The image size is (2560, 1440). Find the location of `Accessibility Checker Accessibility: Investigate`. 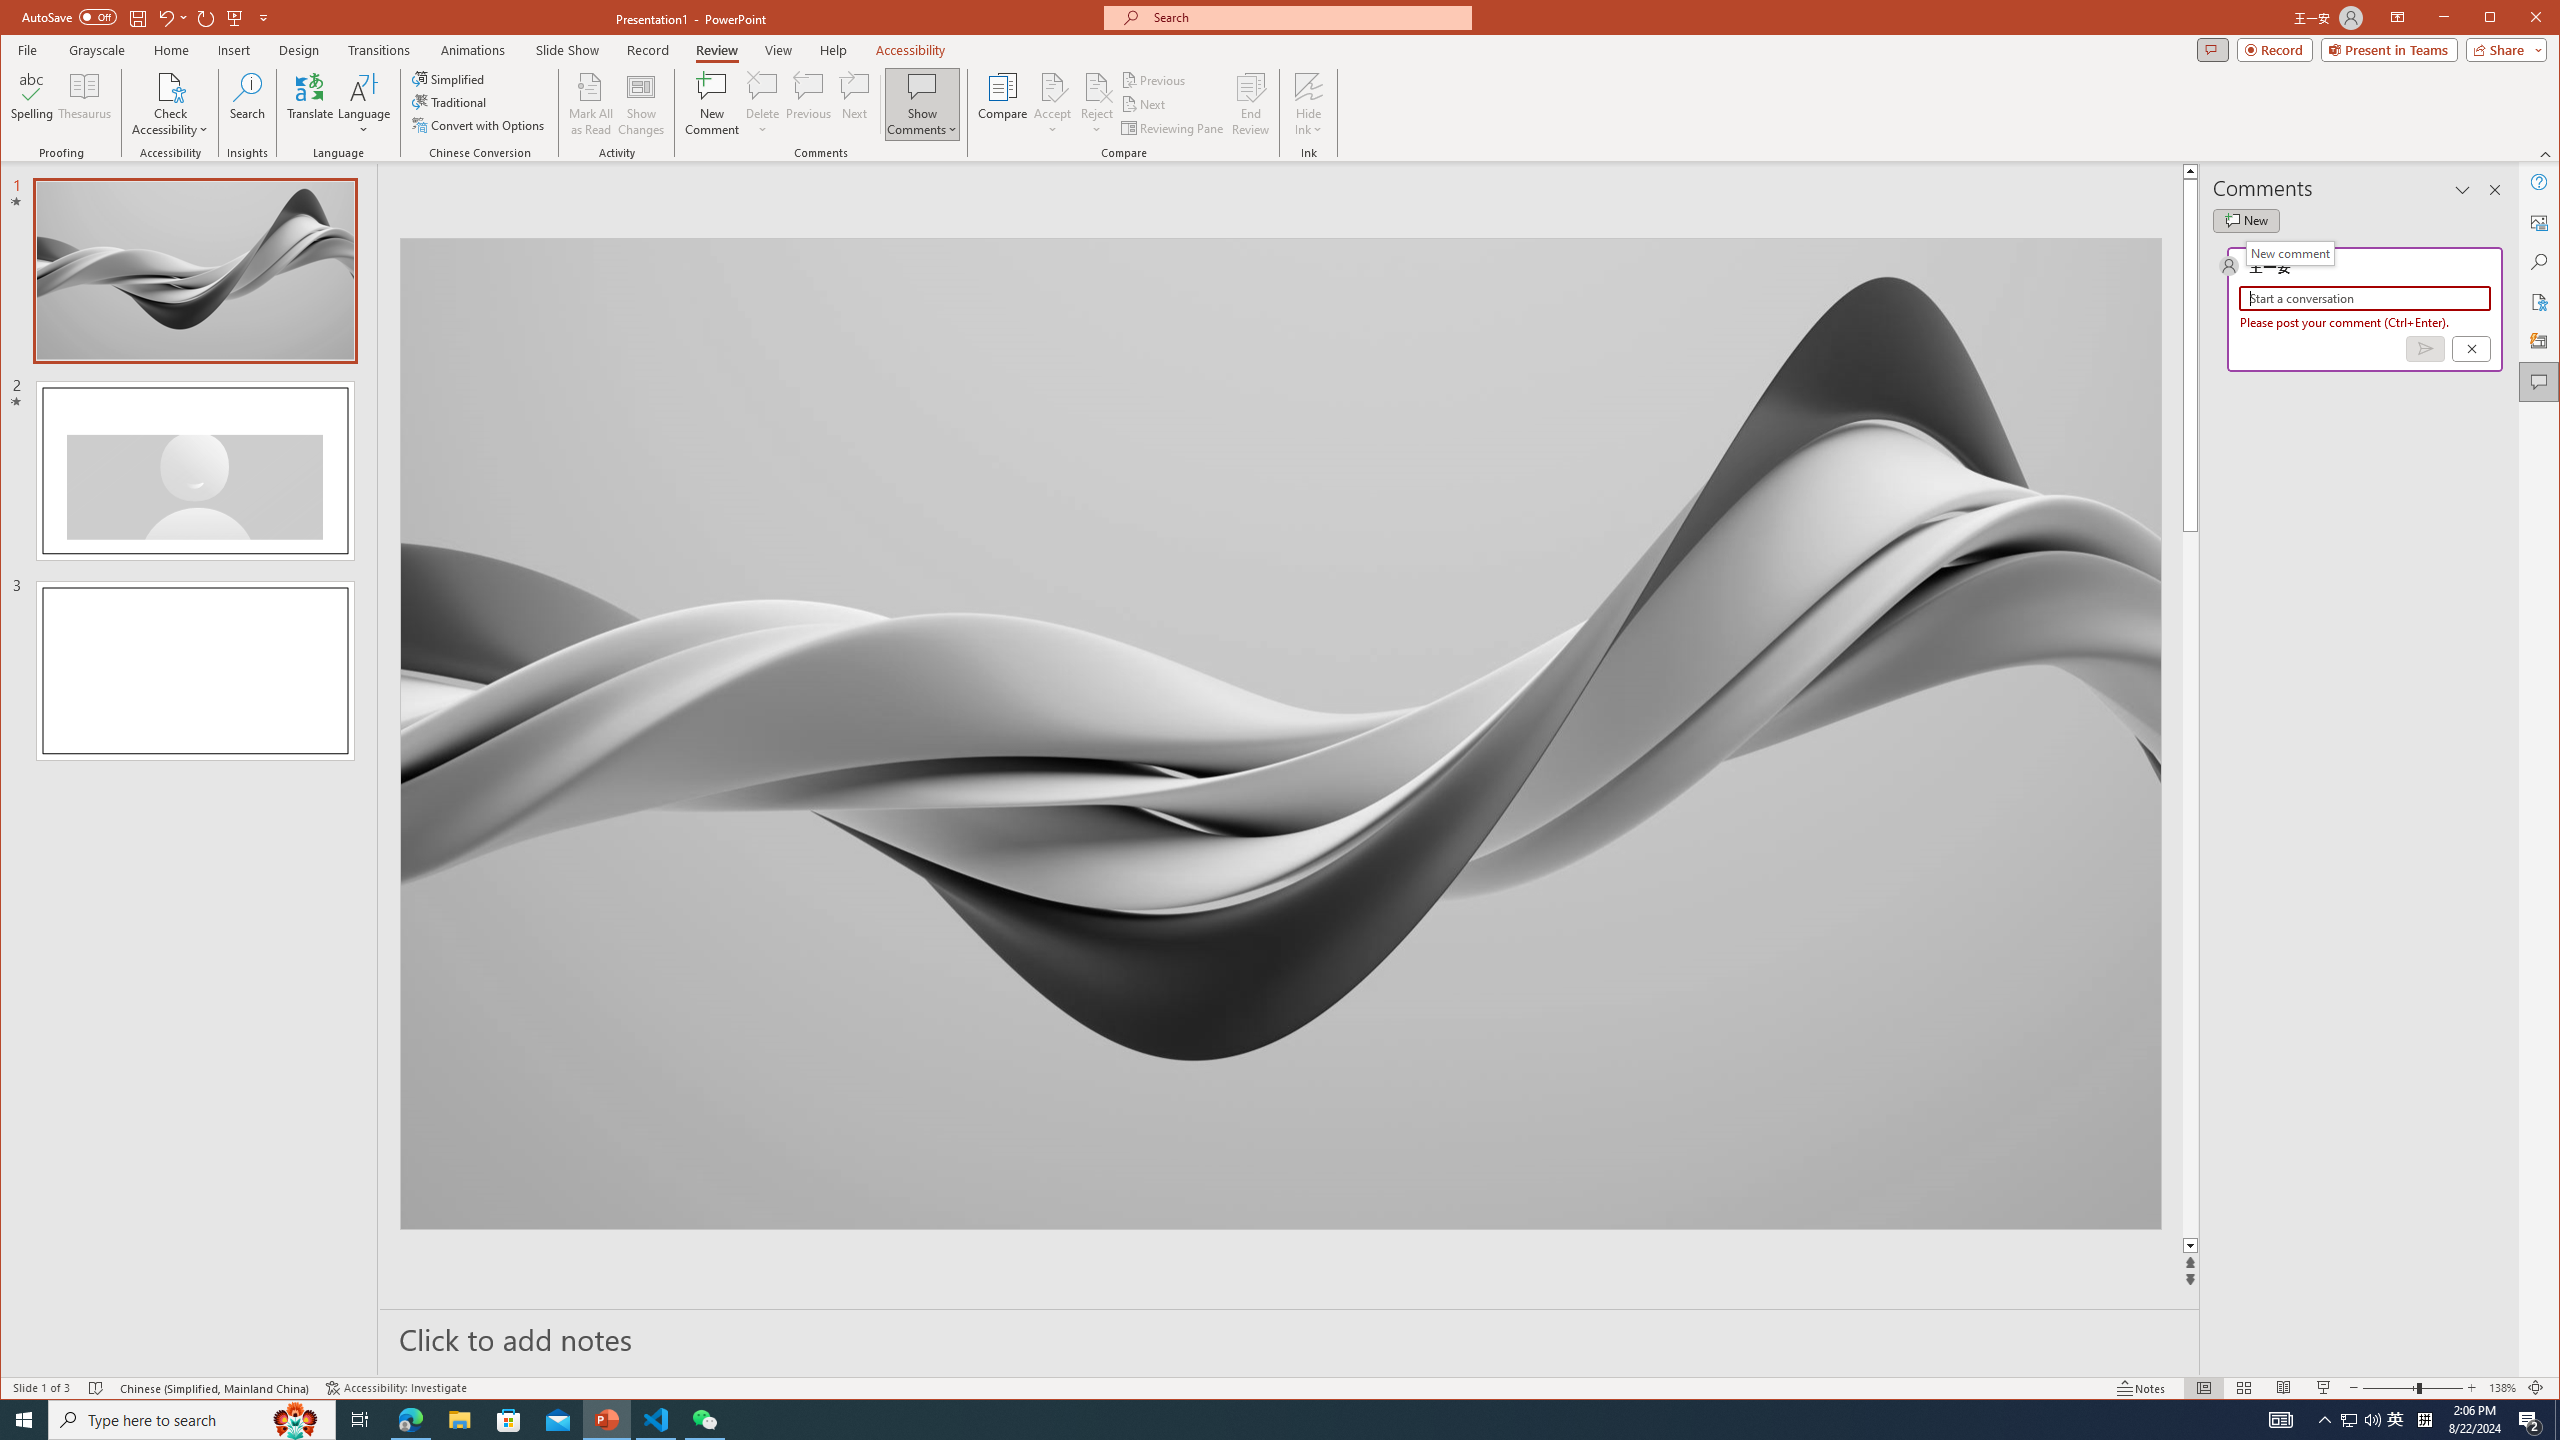

Accessibility Checker Accessibility: Investigate is located at coordinates (396, 1388).